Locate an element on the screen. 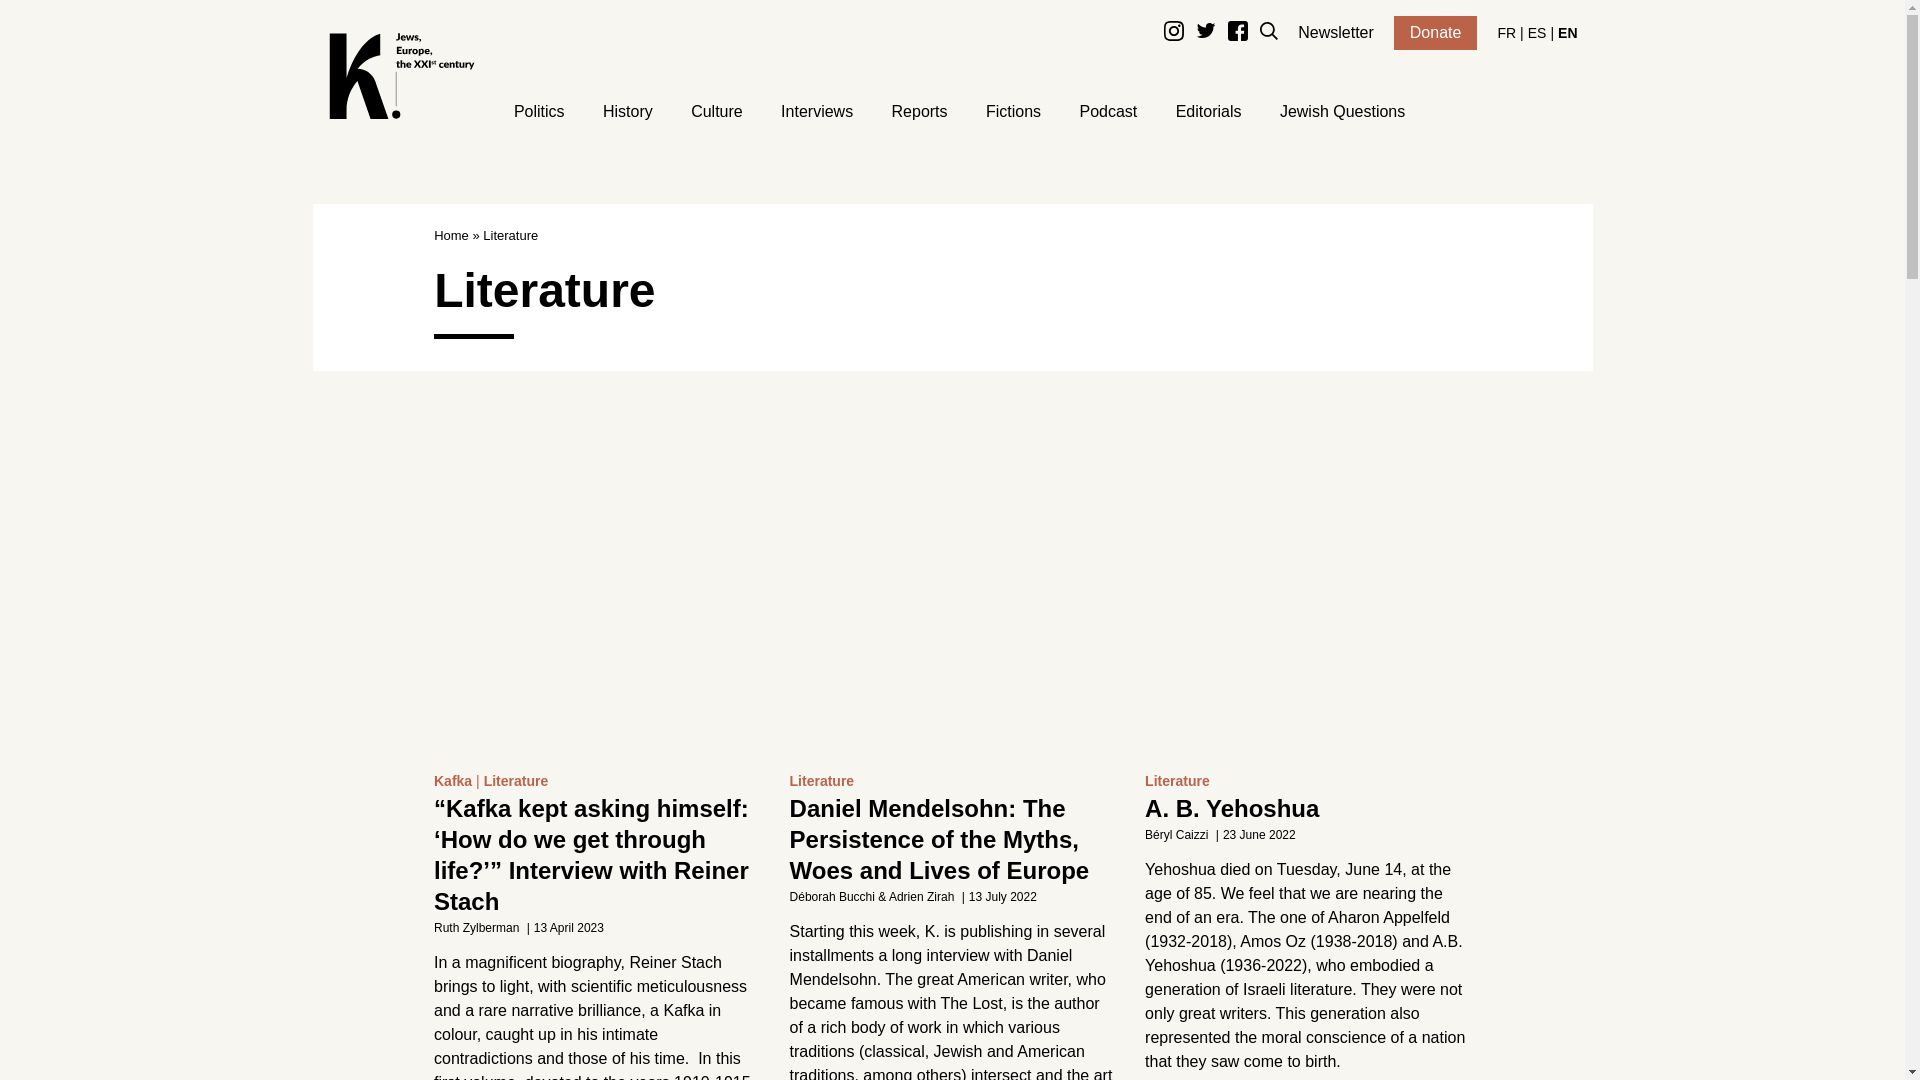 The height and width of the screenshot is (1080, 1920). Interviews is located at coordinates (816, 114).